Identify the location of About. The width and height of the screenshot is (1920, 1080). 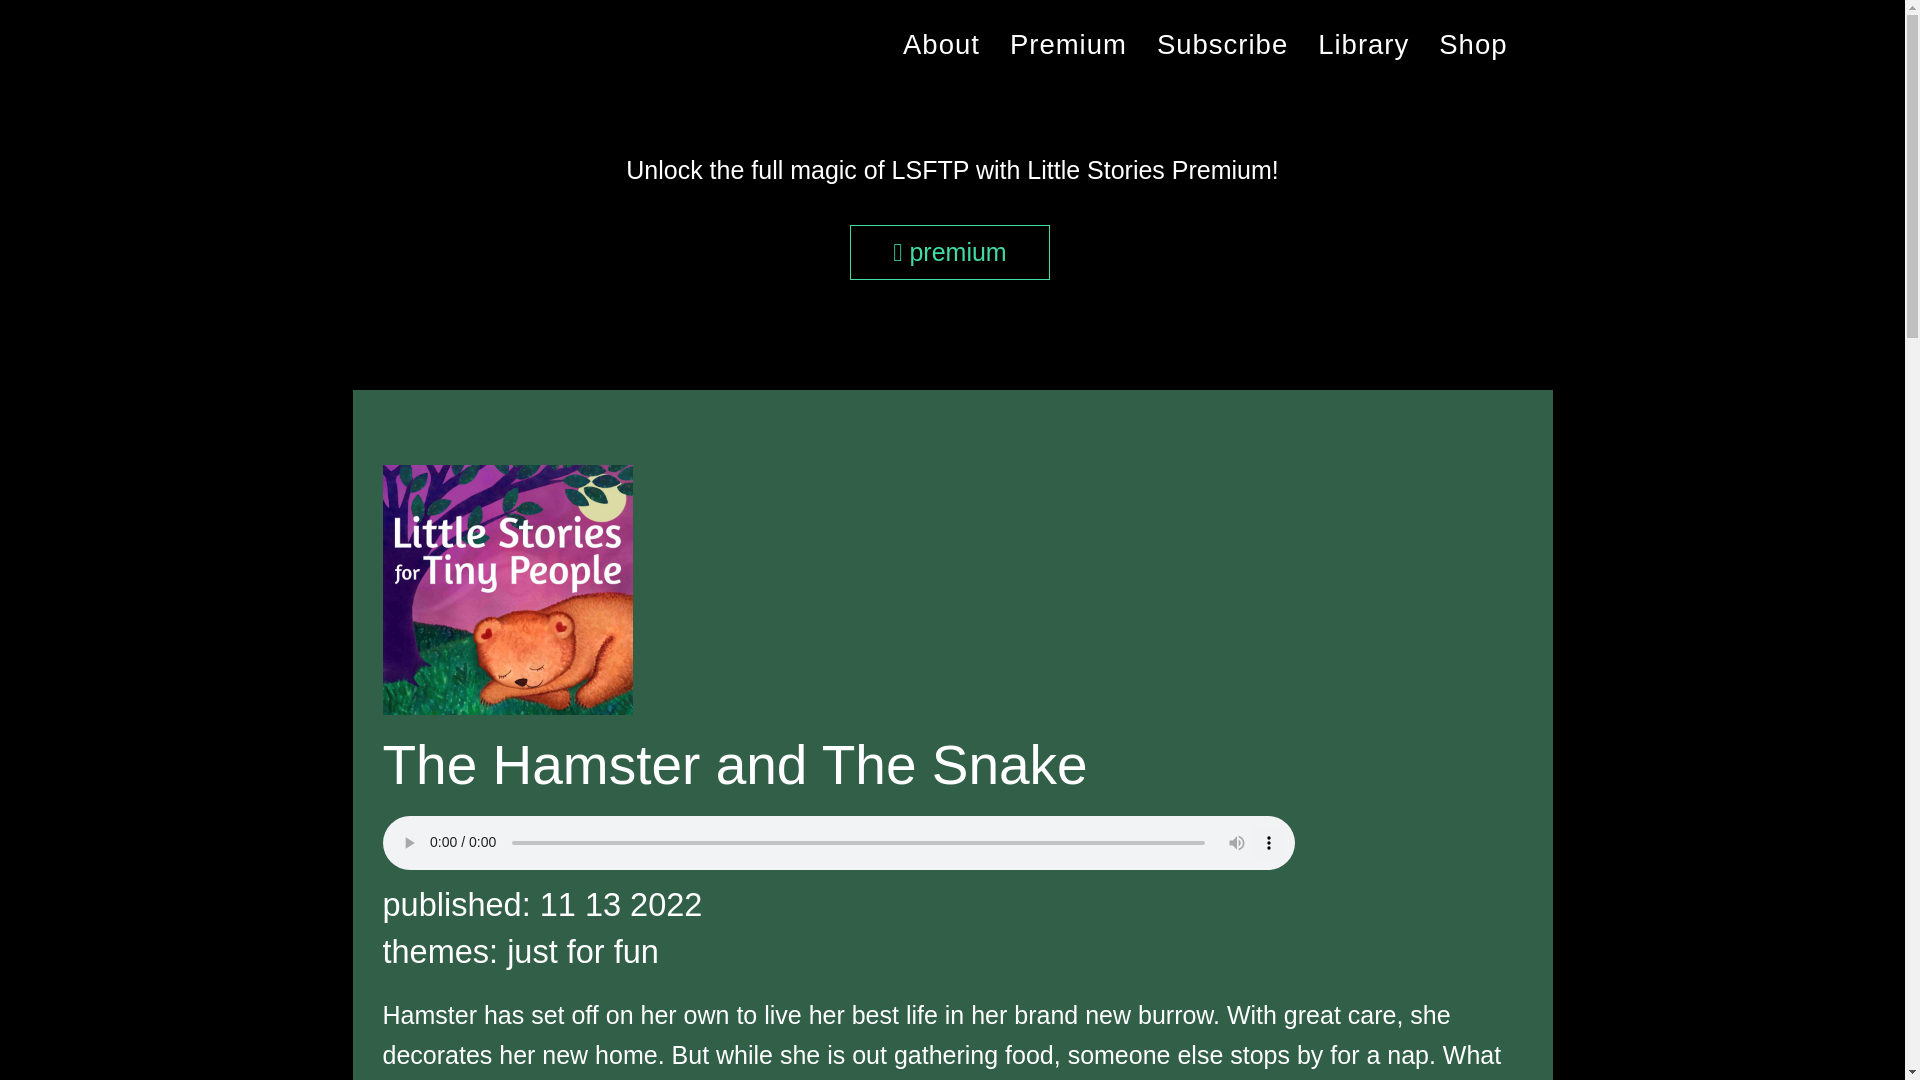
(940, 45).